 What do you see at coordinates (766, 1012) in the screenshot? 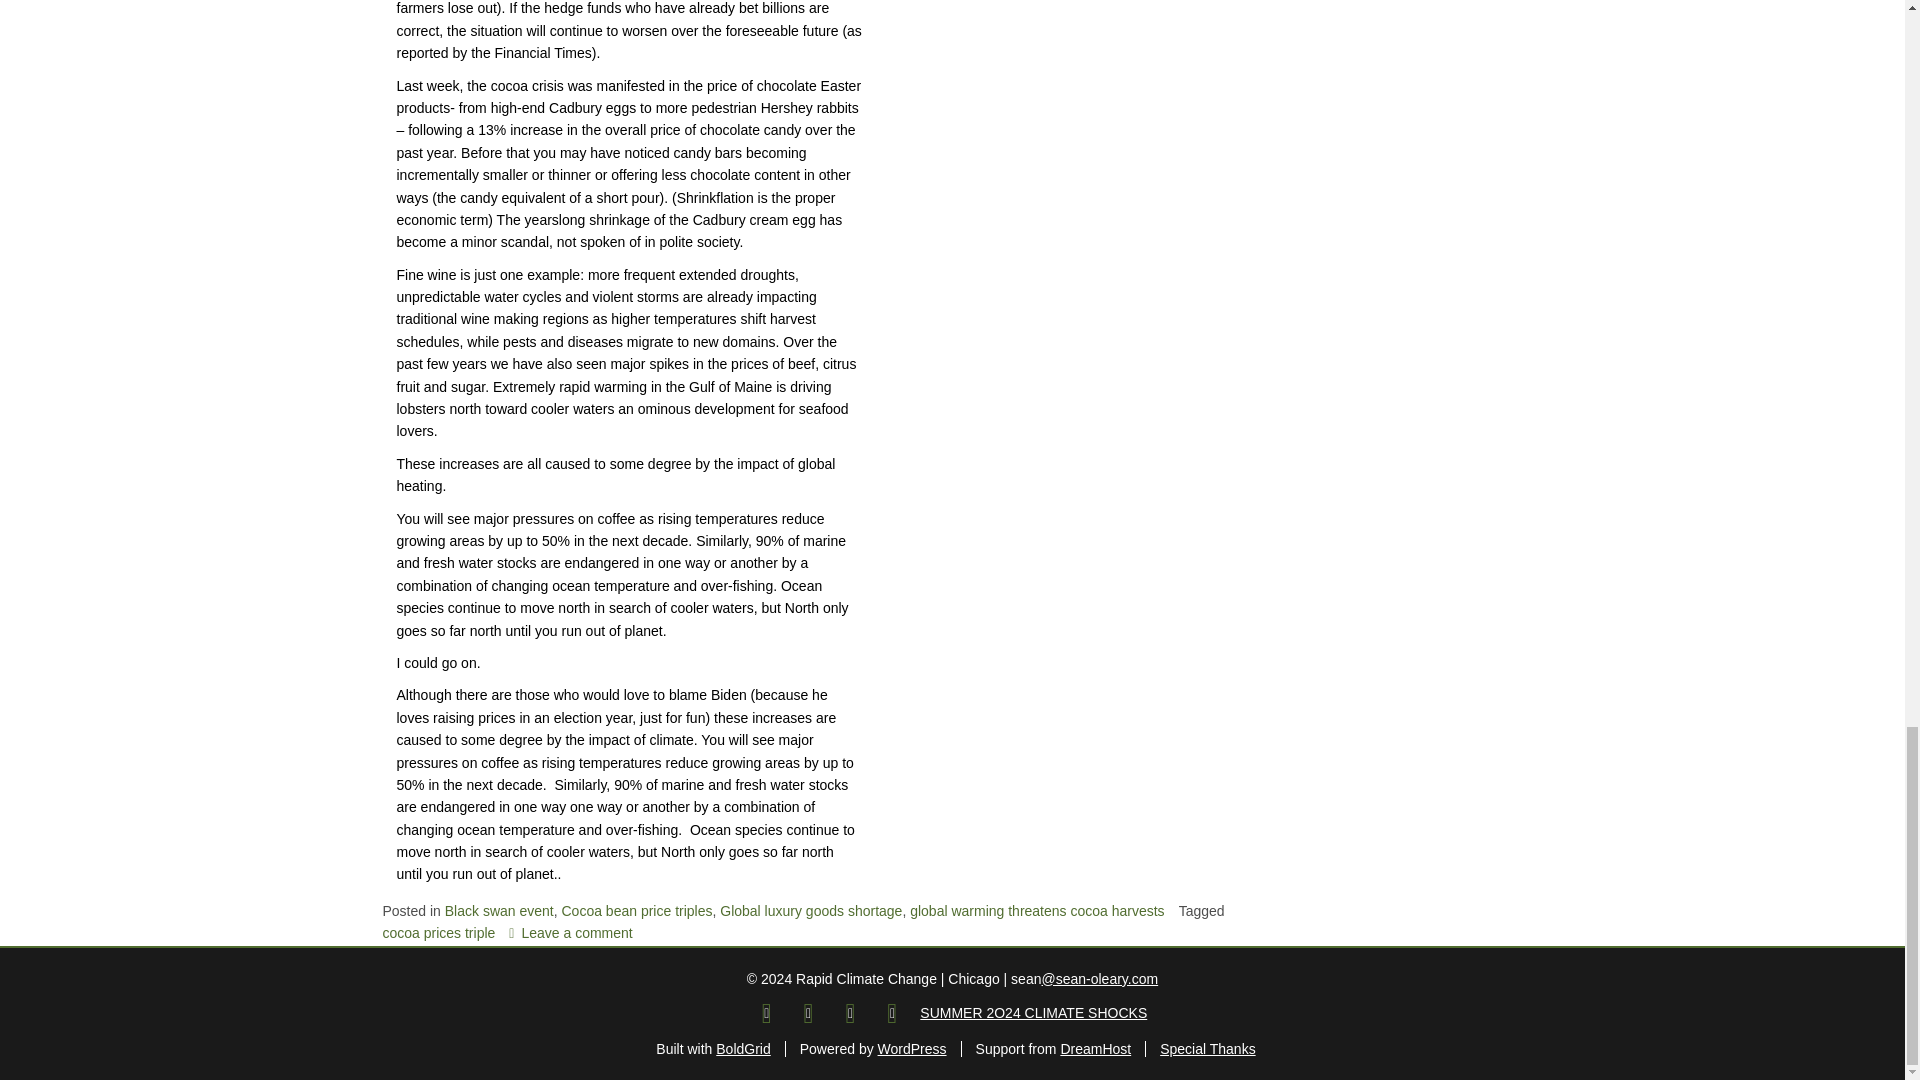
I see `Facebook` at bounding box center [766, 1012].